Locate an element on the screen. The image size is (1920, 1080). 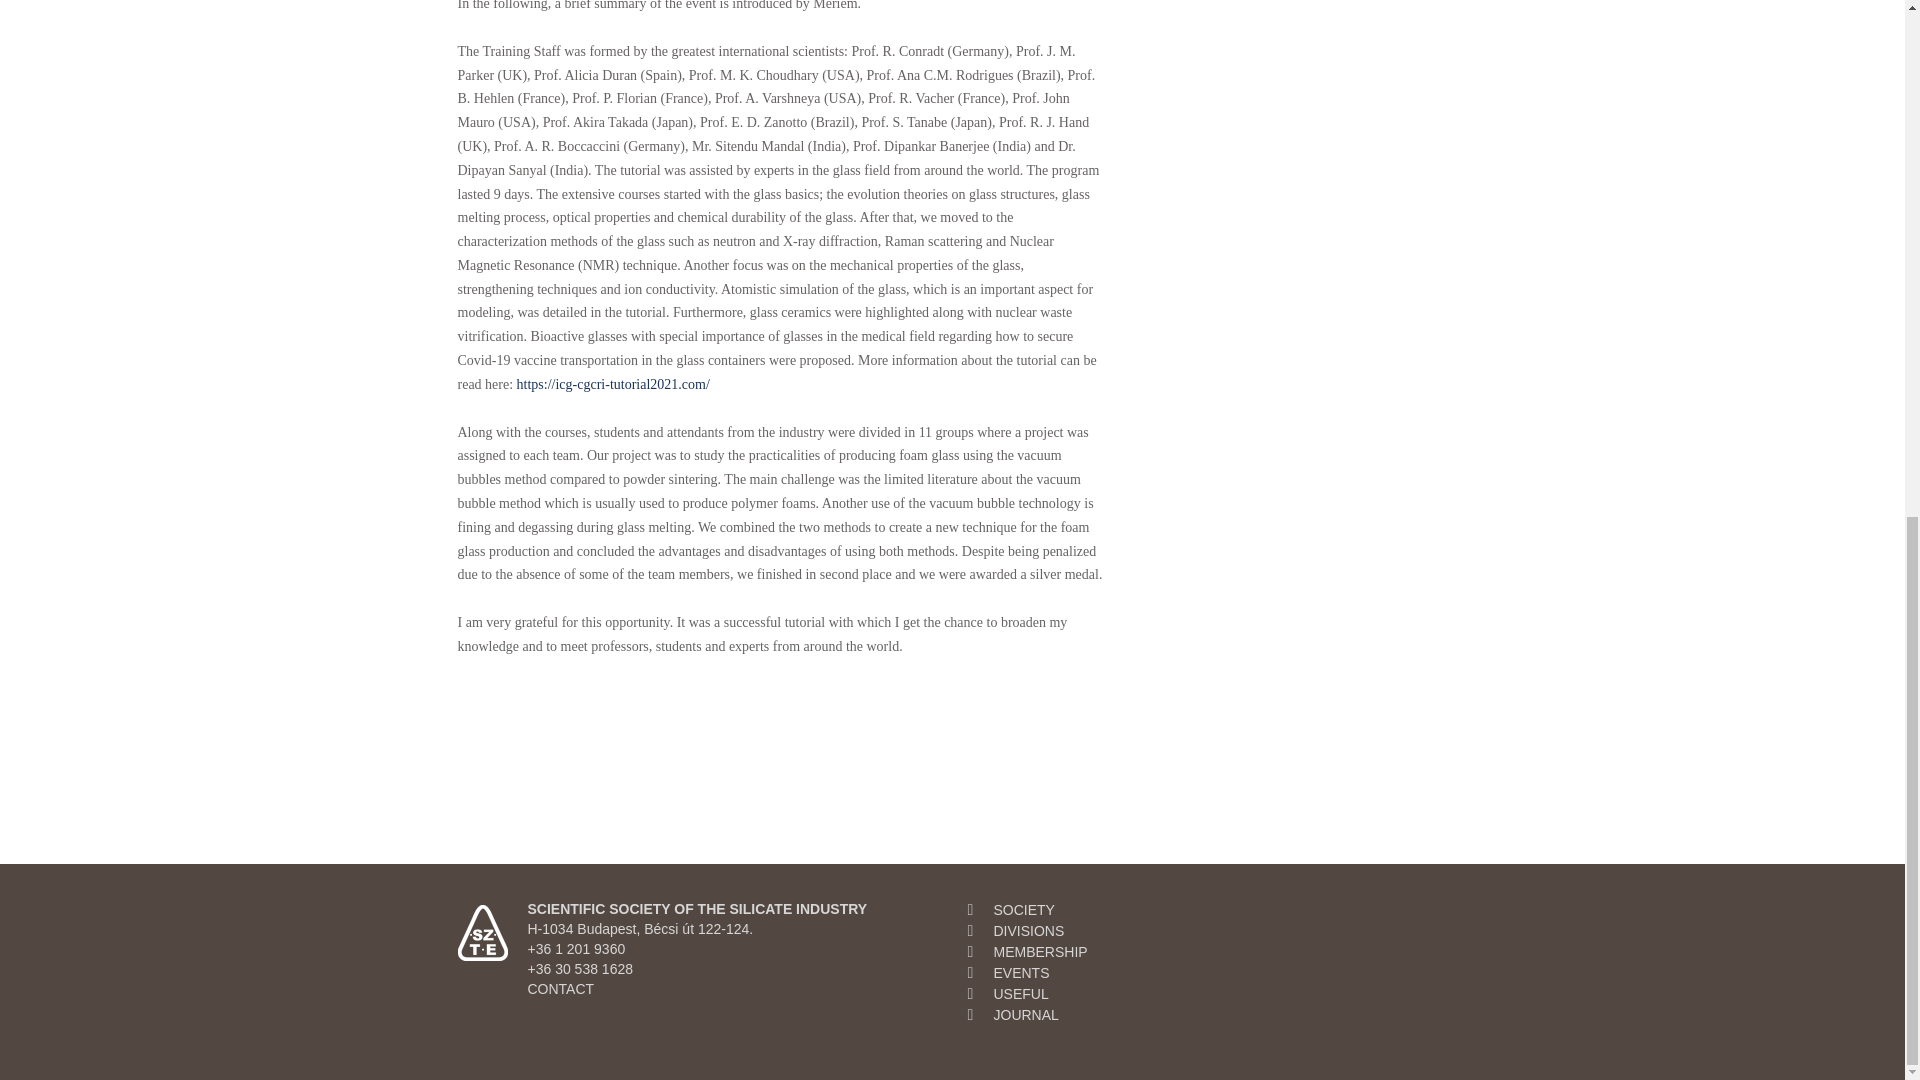
USEFUL is located at coordinates (1021, 994).